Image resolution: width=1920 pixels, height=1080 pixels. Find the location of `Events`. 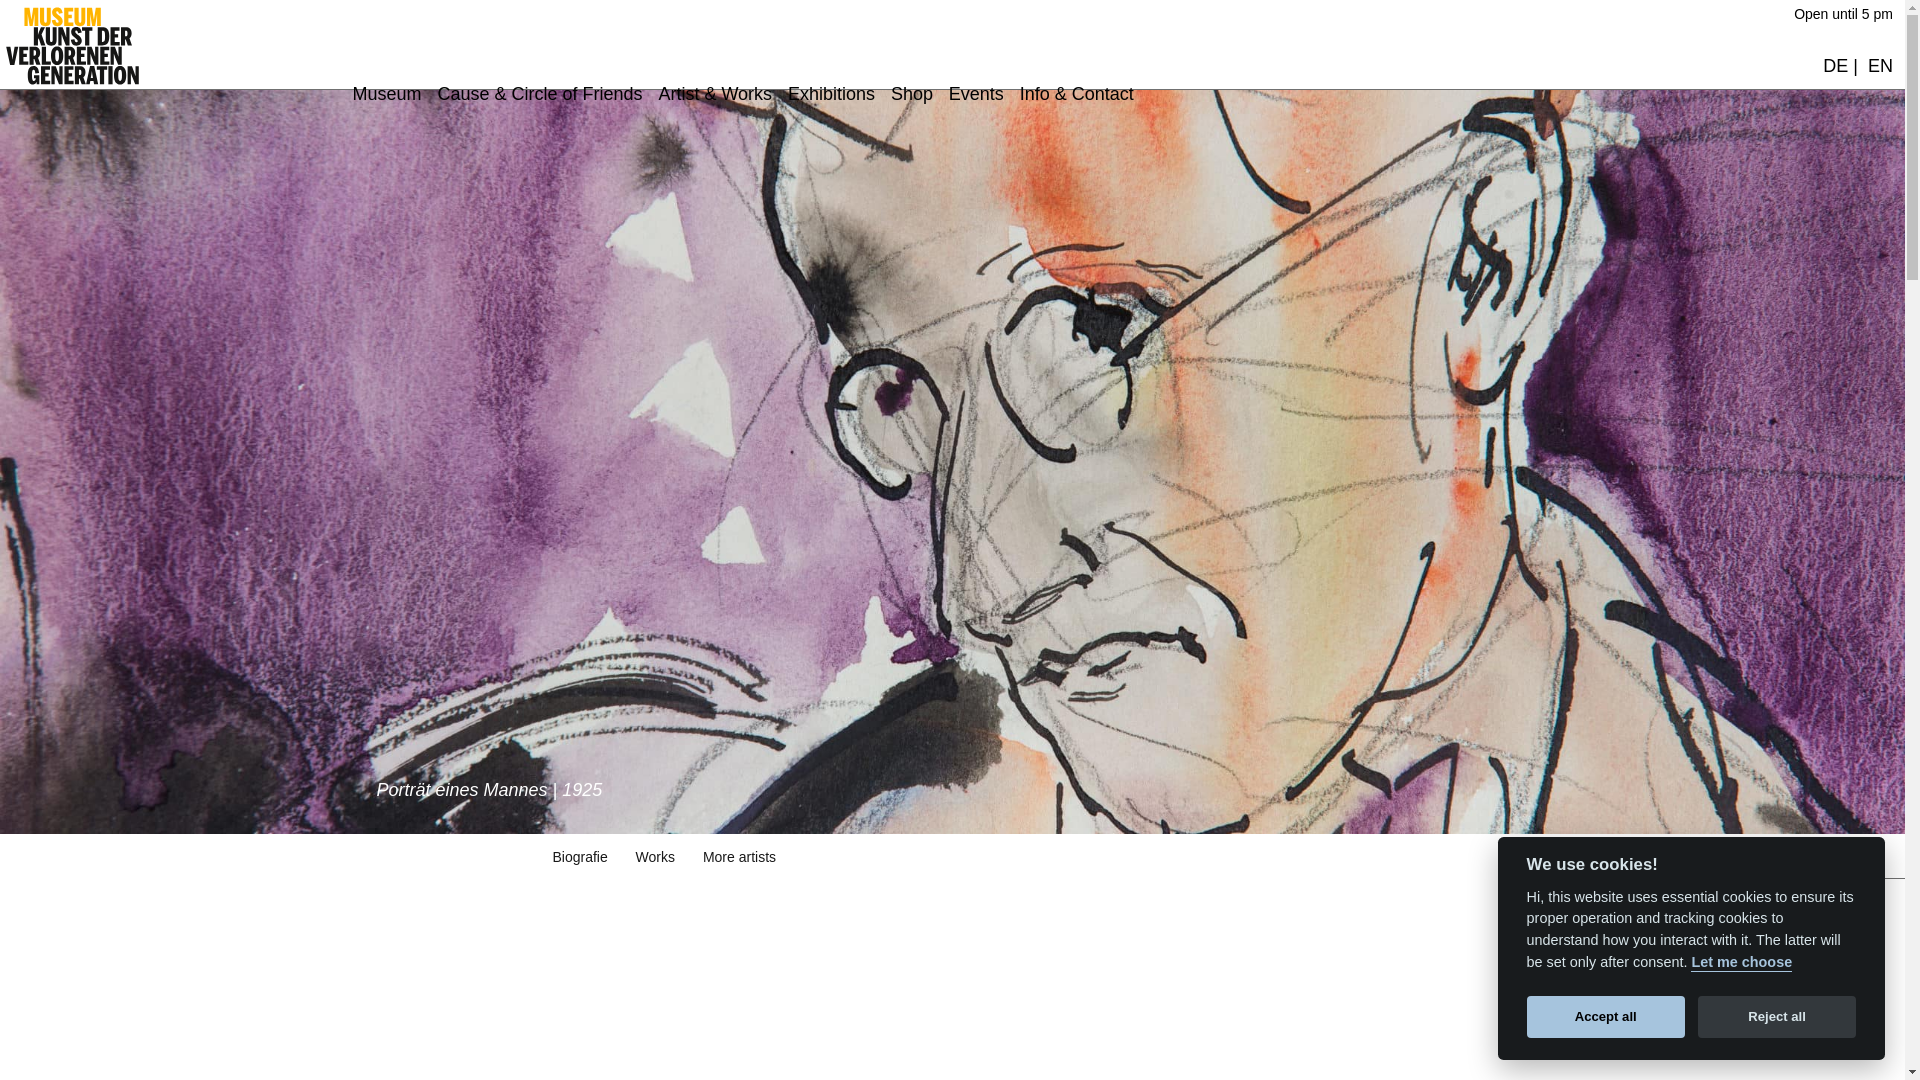

Events is located at coordinates (976, 94).